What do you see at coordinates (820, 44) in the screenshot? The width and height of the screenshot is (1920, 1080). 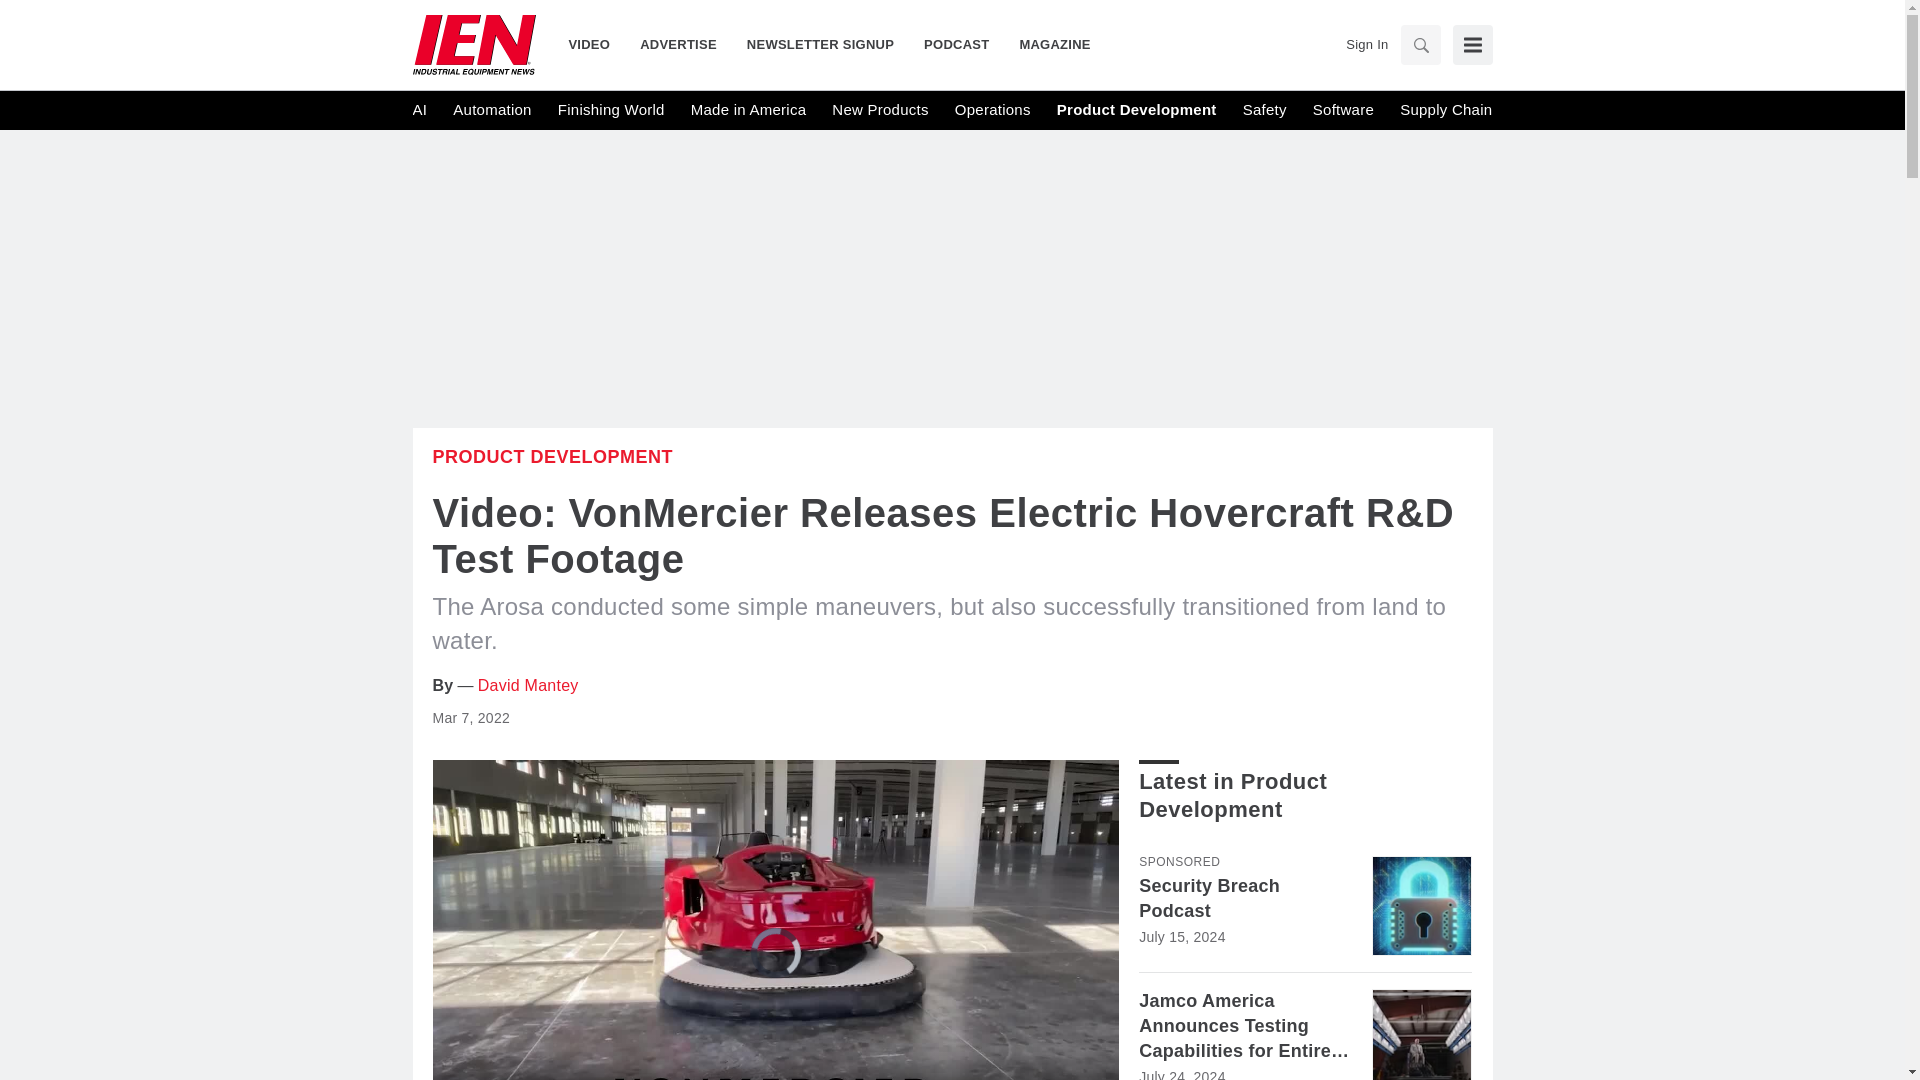 I see `NEWSLETTER SIGNUP` at bounding box center [820, 44].